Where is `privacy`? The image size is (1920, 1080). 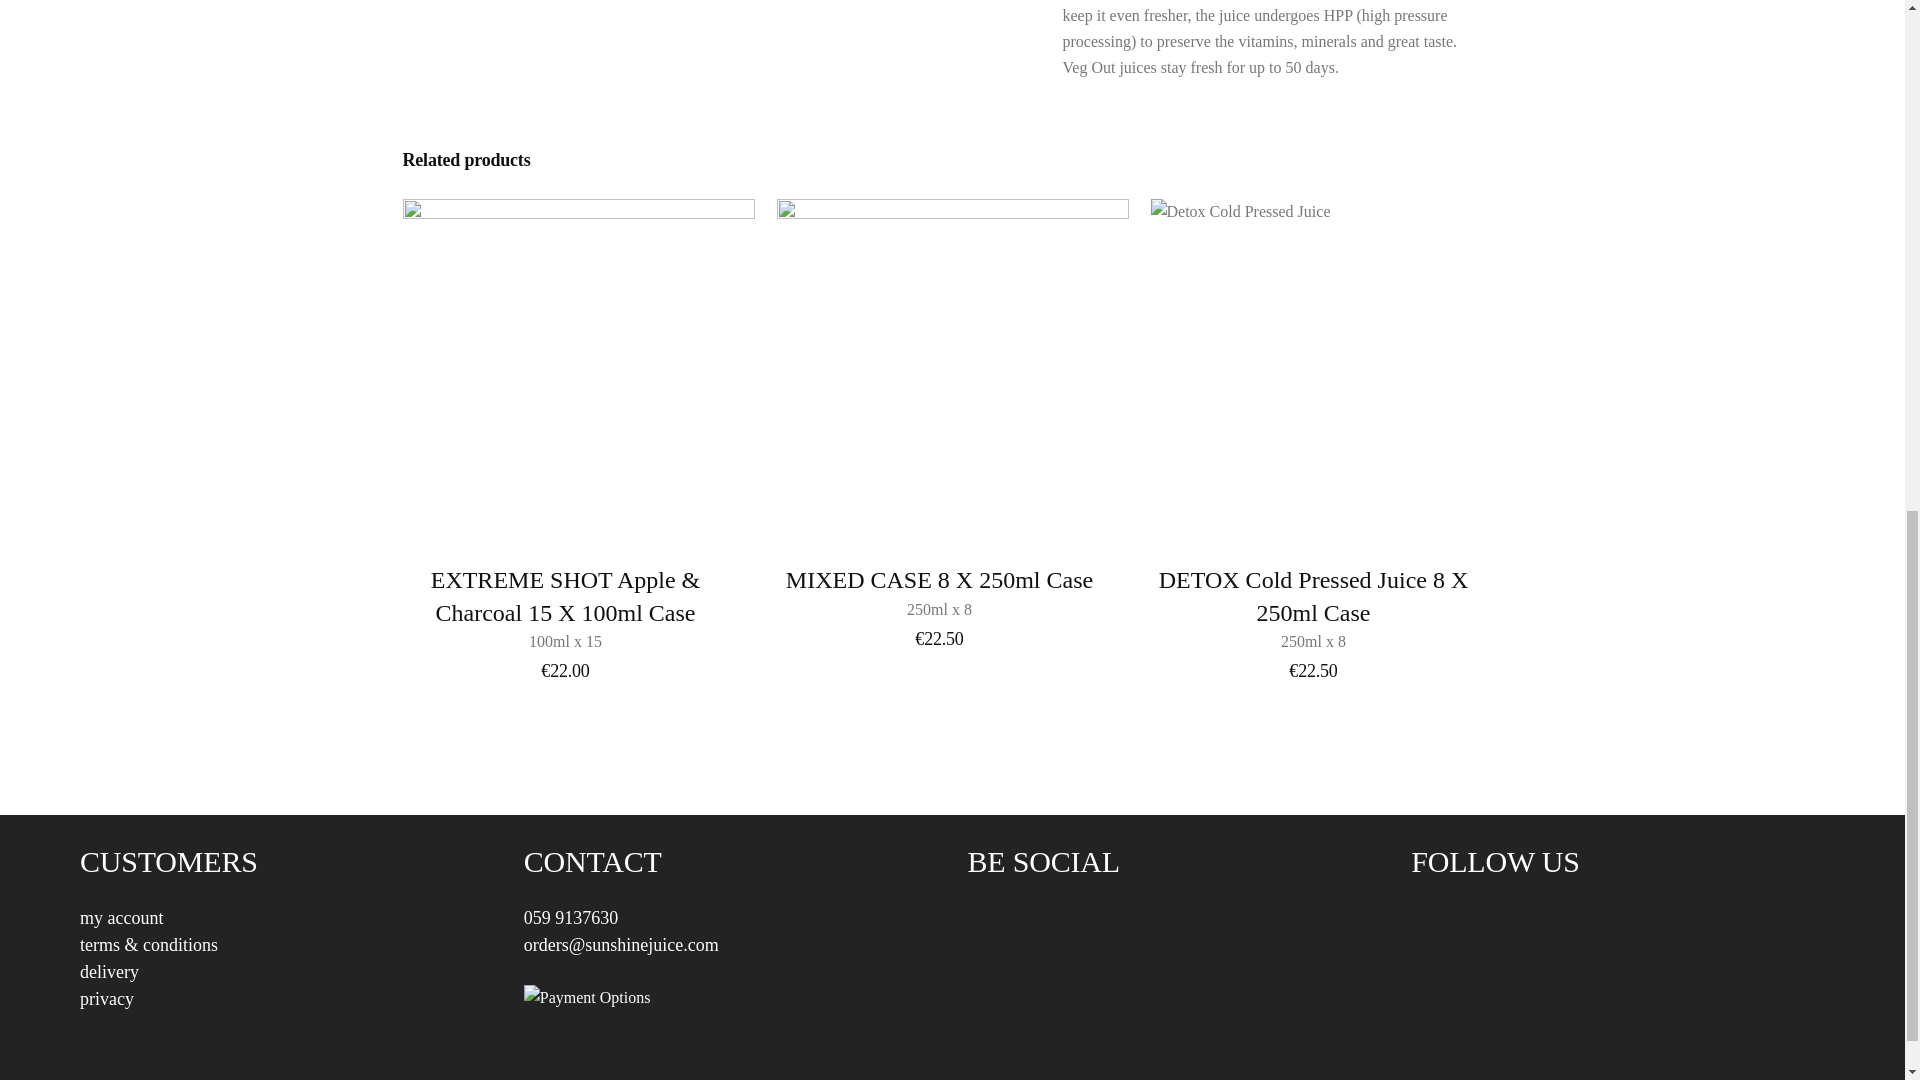 privacy is located at coordinates (1313, 608).